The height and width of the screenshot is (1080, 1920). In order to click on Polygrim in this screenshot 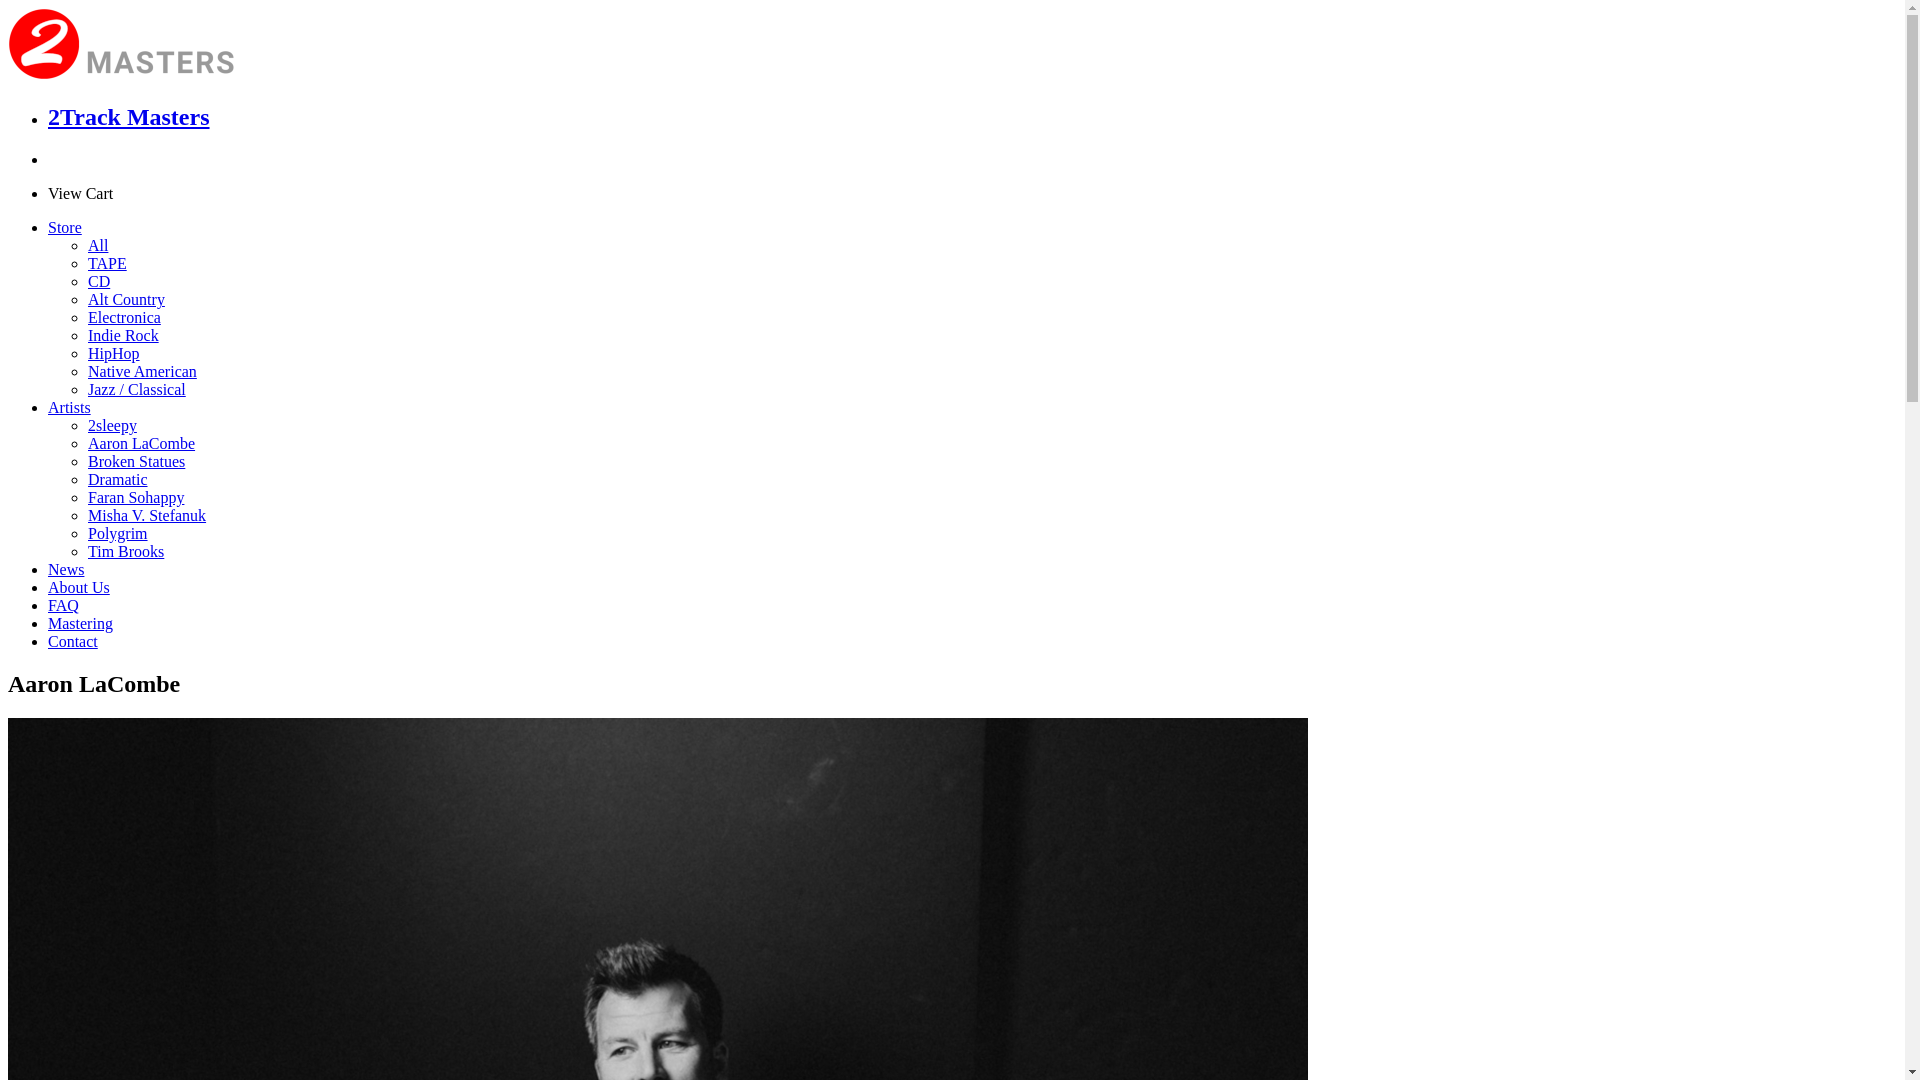, I will do `click(118, 534)`.